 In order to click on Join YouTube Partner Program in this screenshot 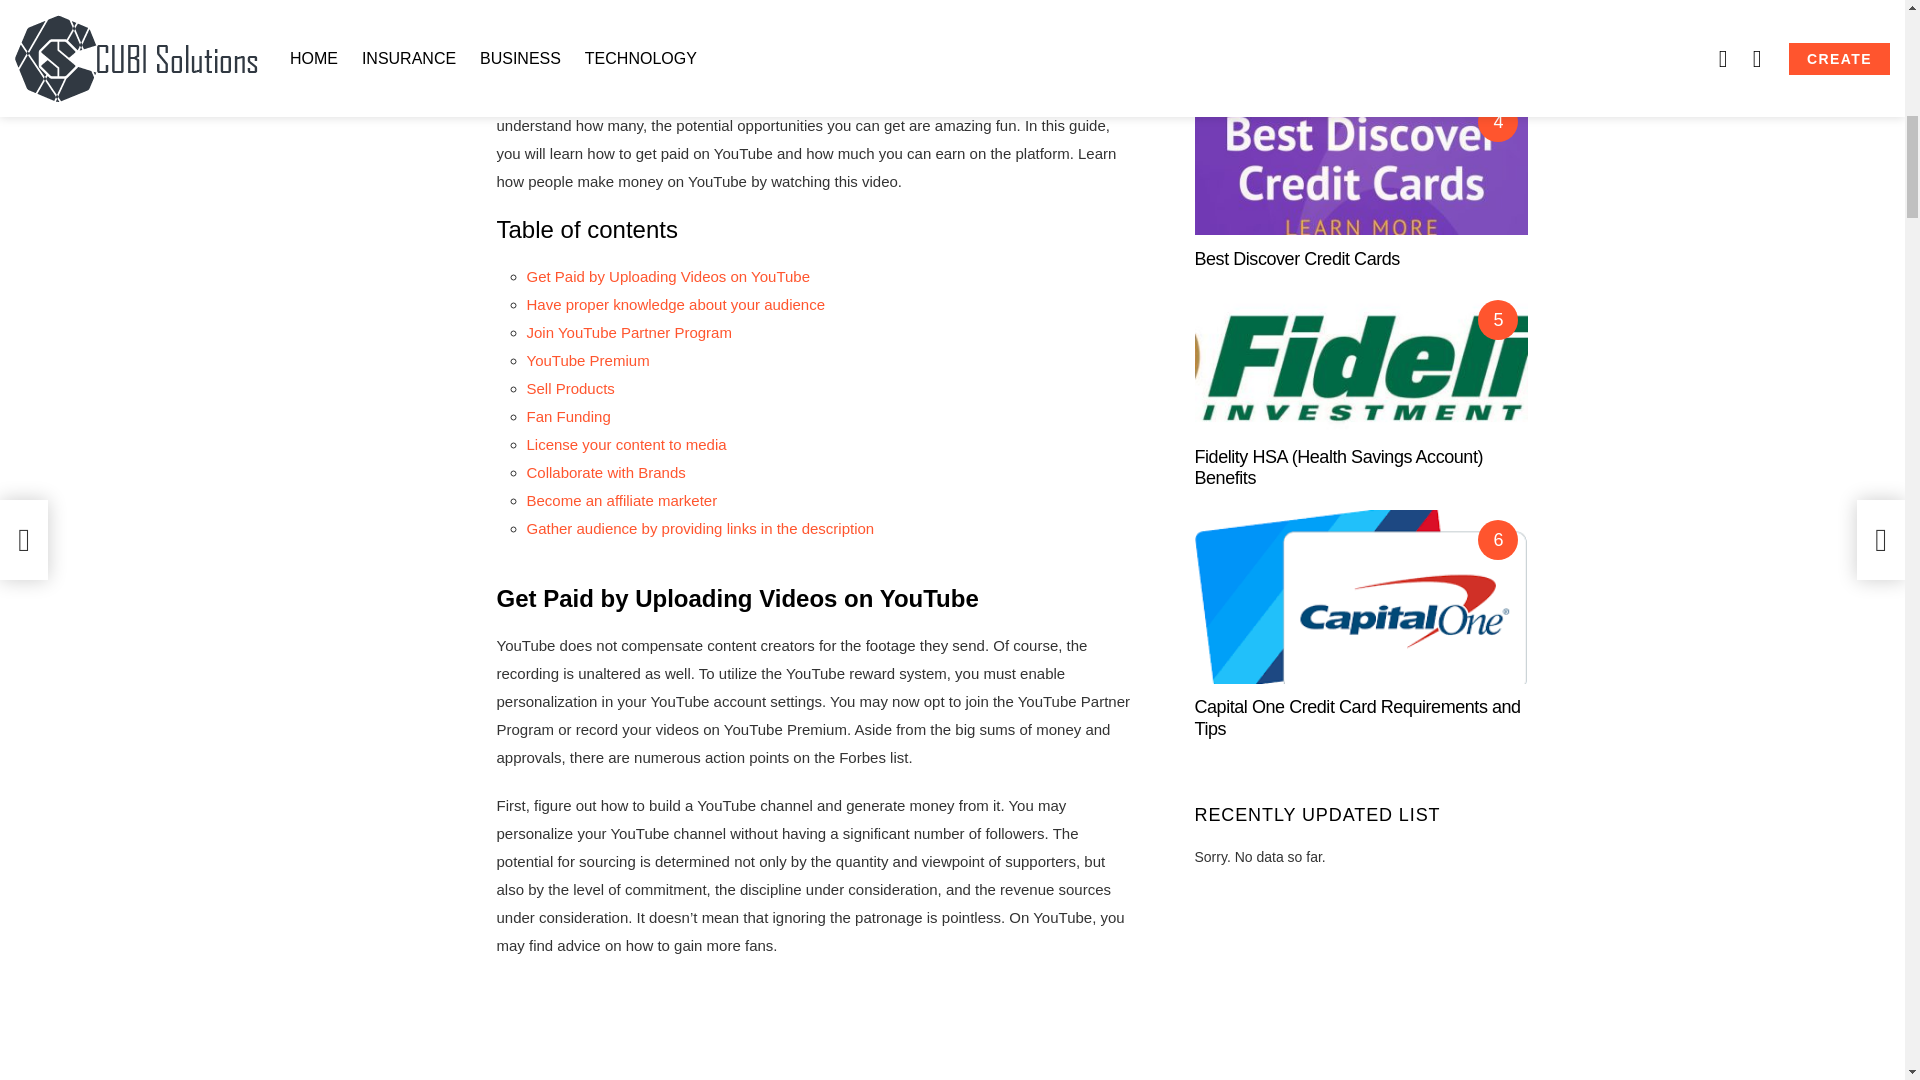, I will do `click(628, 332)`.